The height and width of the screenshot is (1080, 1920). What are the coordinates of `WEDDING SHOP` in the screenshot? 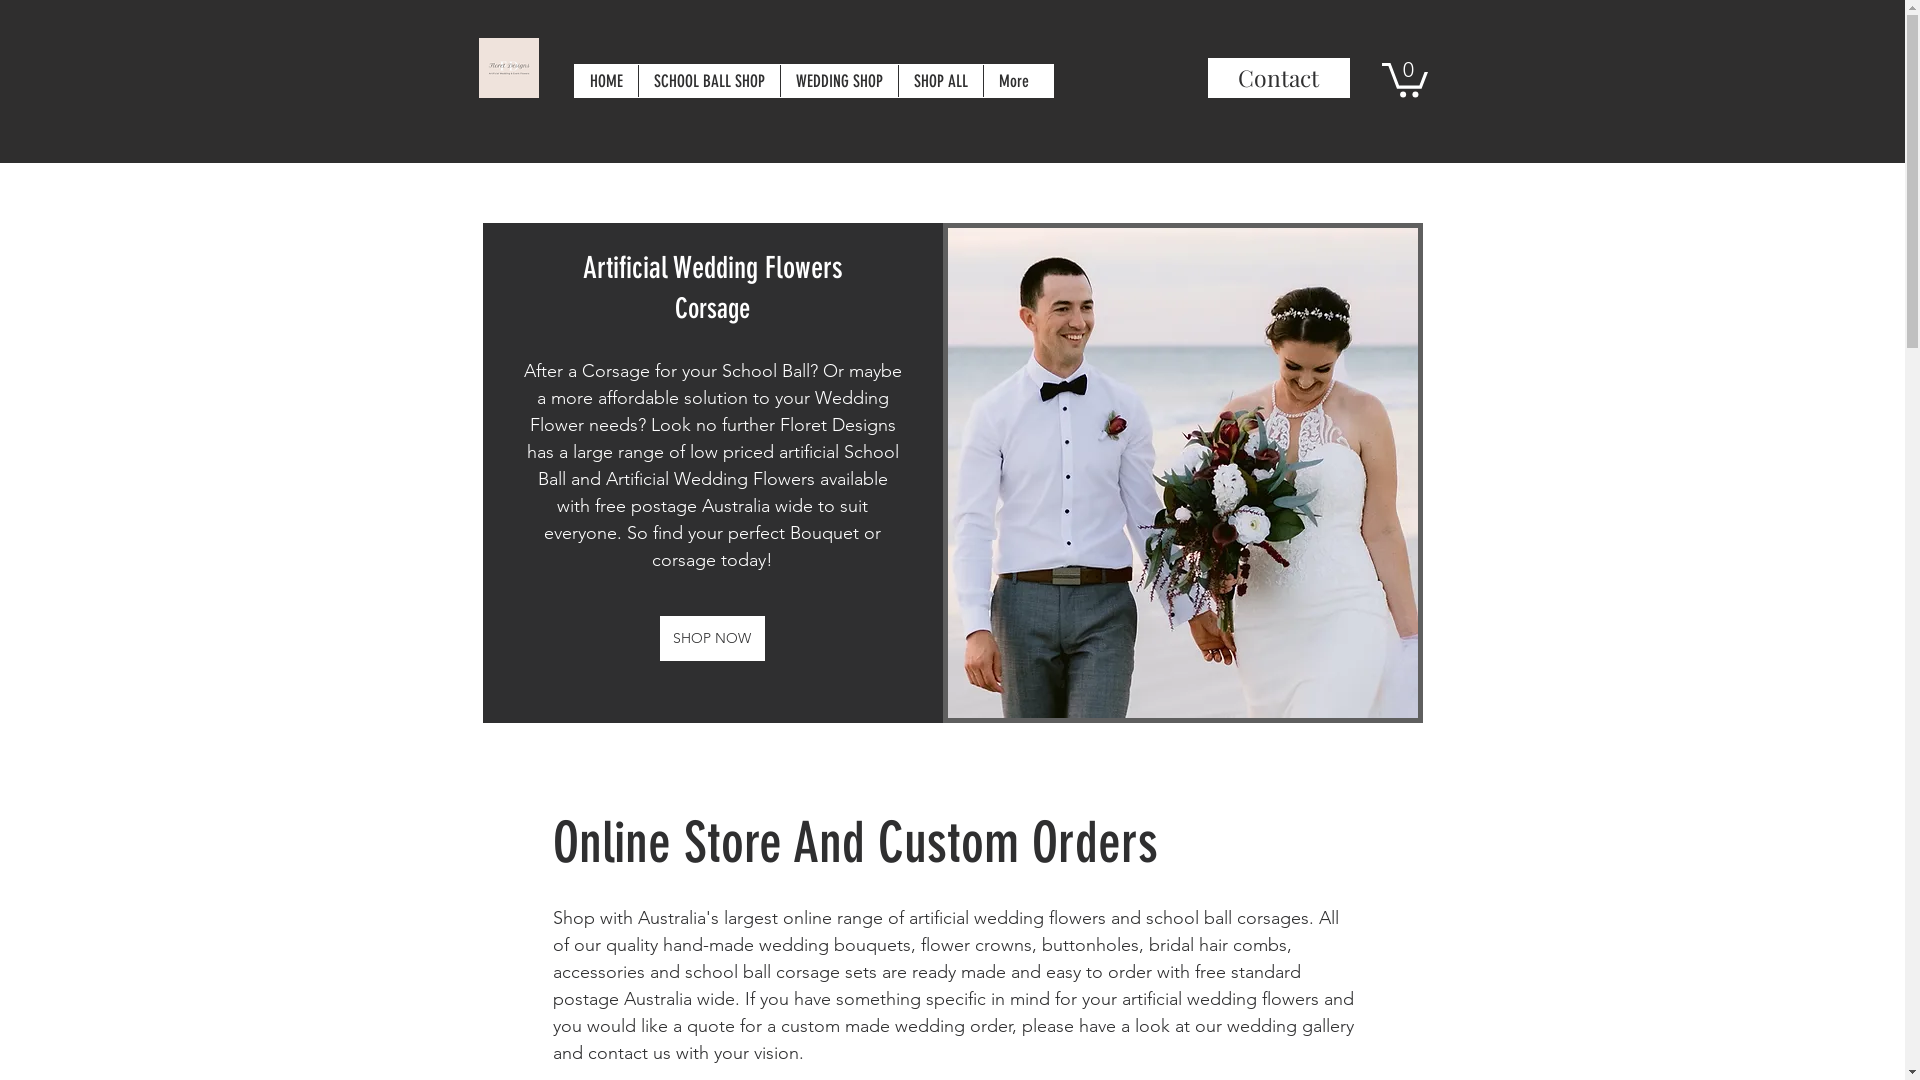 It's located at (839, 81).